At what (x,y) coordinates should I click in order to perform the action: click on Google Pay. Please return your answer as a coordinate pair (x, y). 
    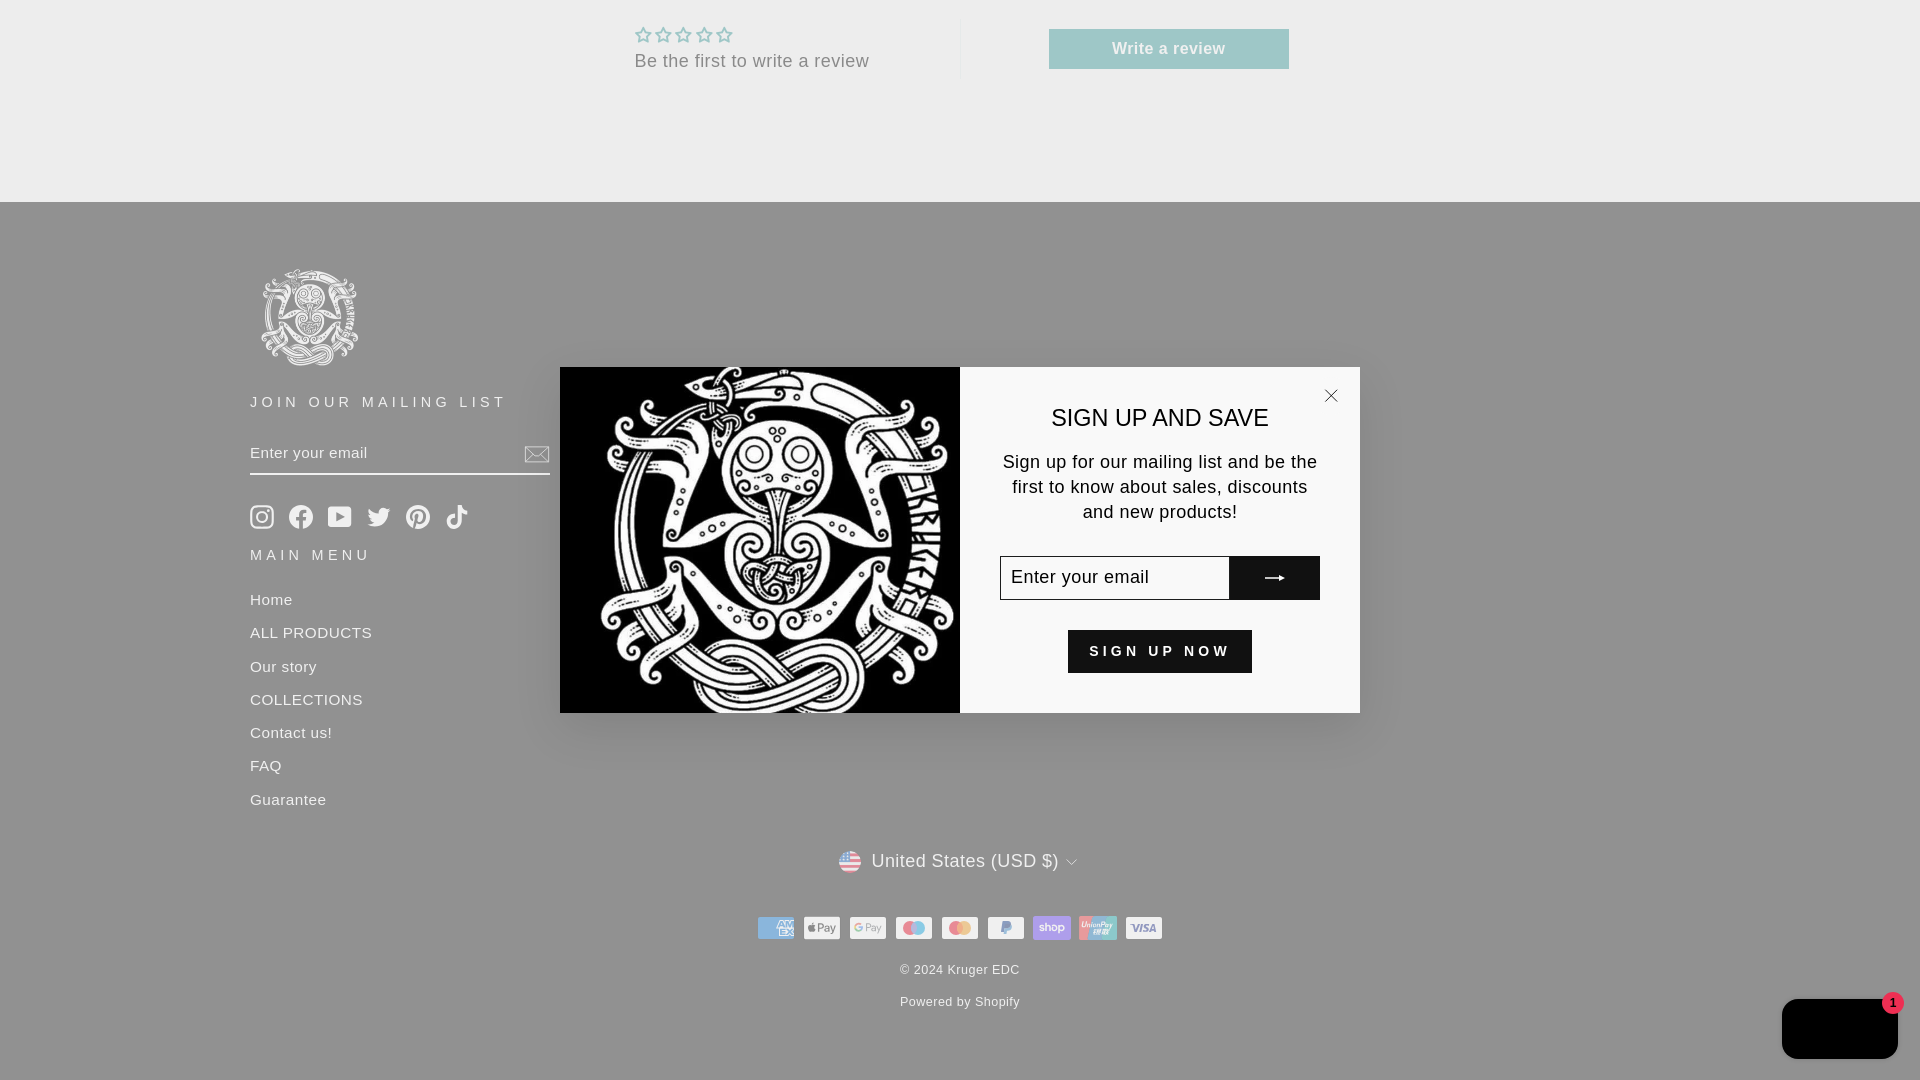
    Looking at the image, I should click on (868, 927).